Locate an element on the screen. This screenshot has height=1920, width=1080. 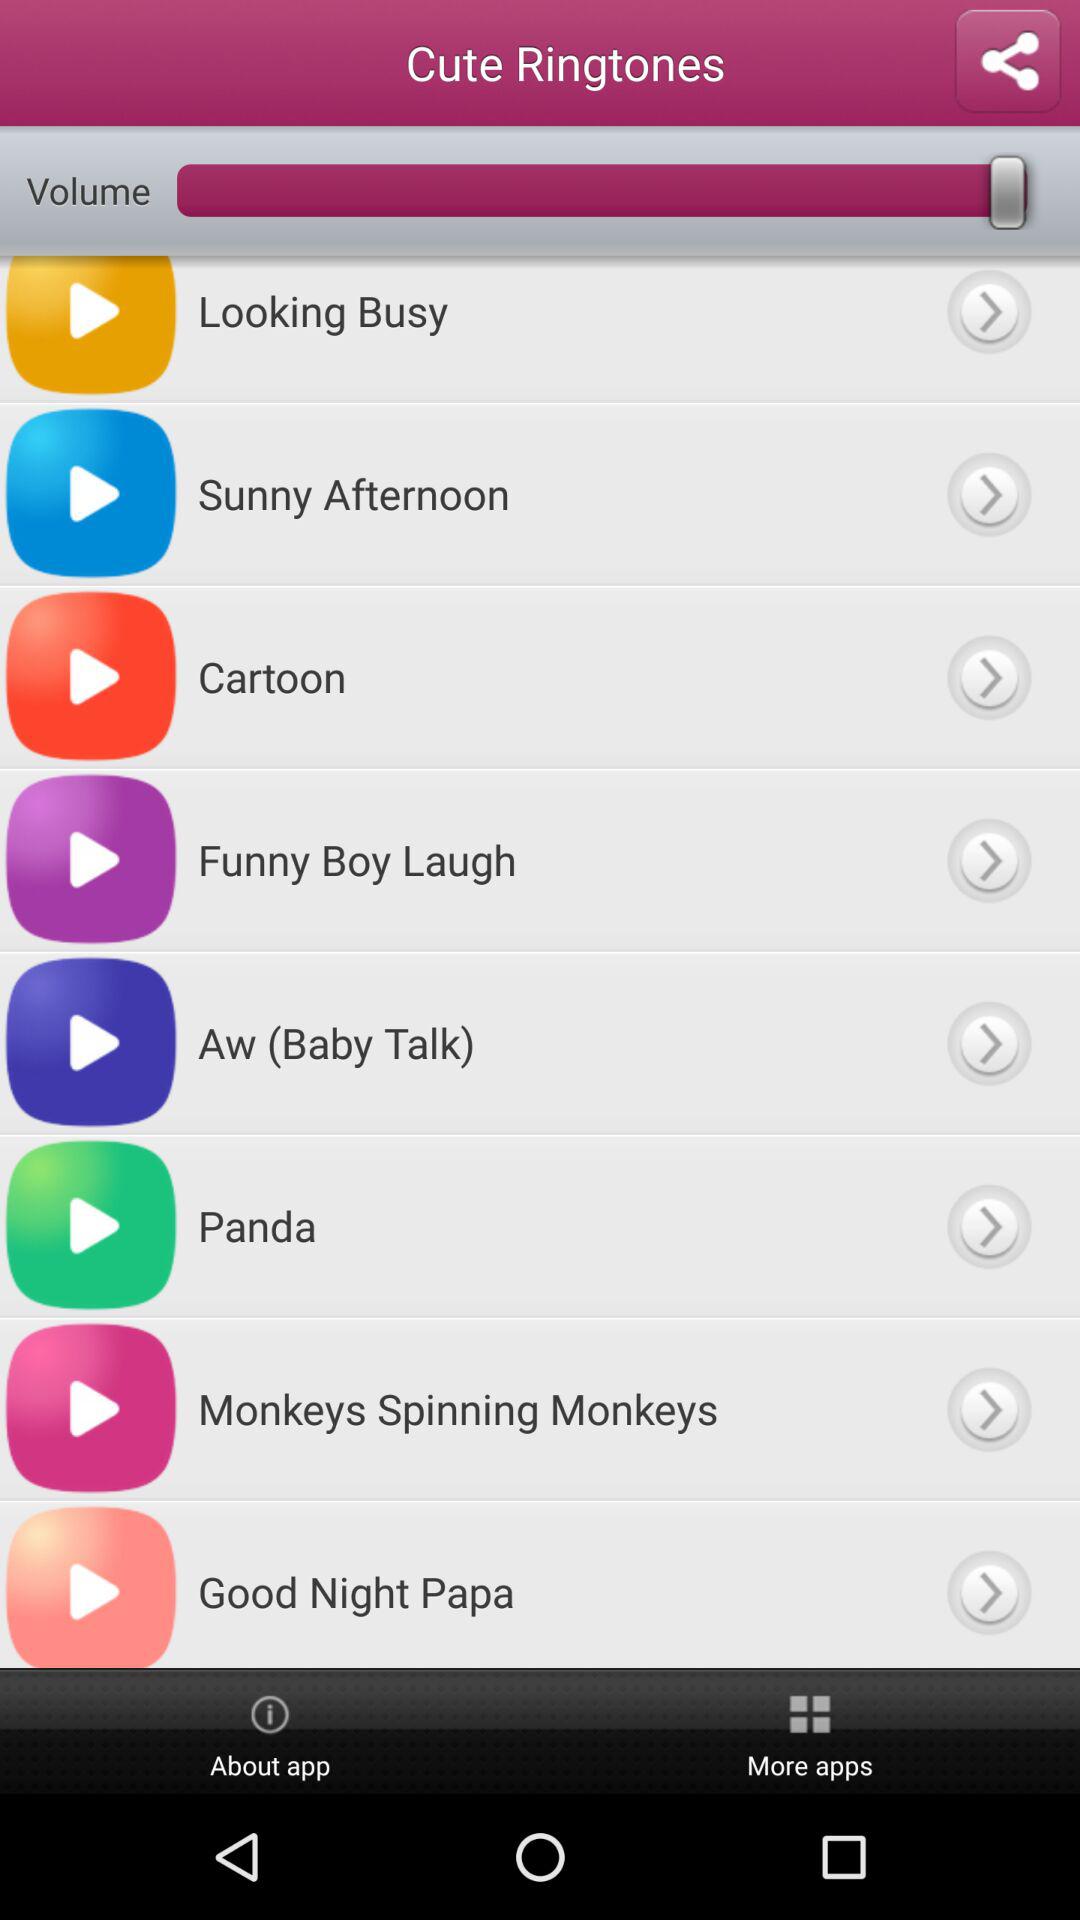
go to left is located at coordinates (988, 860).